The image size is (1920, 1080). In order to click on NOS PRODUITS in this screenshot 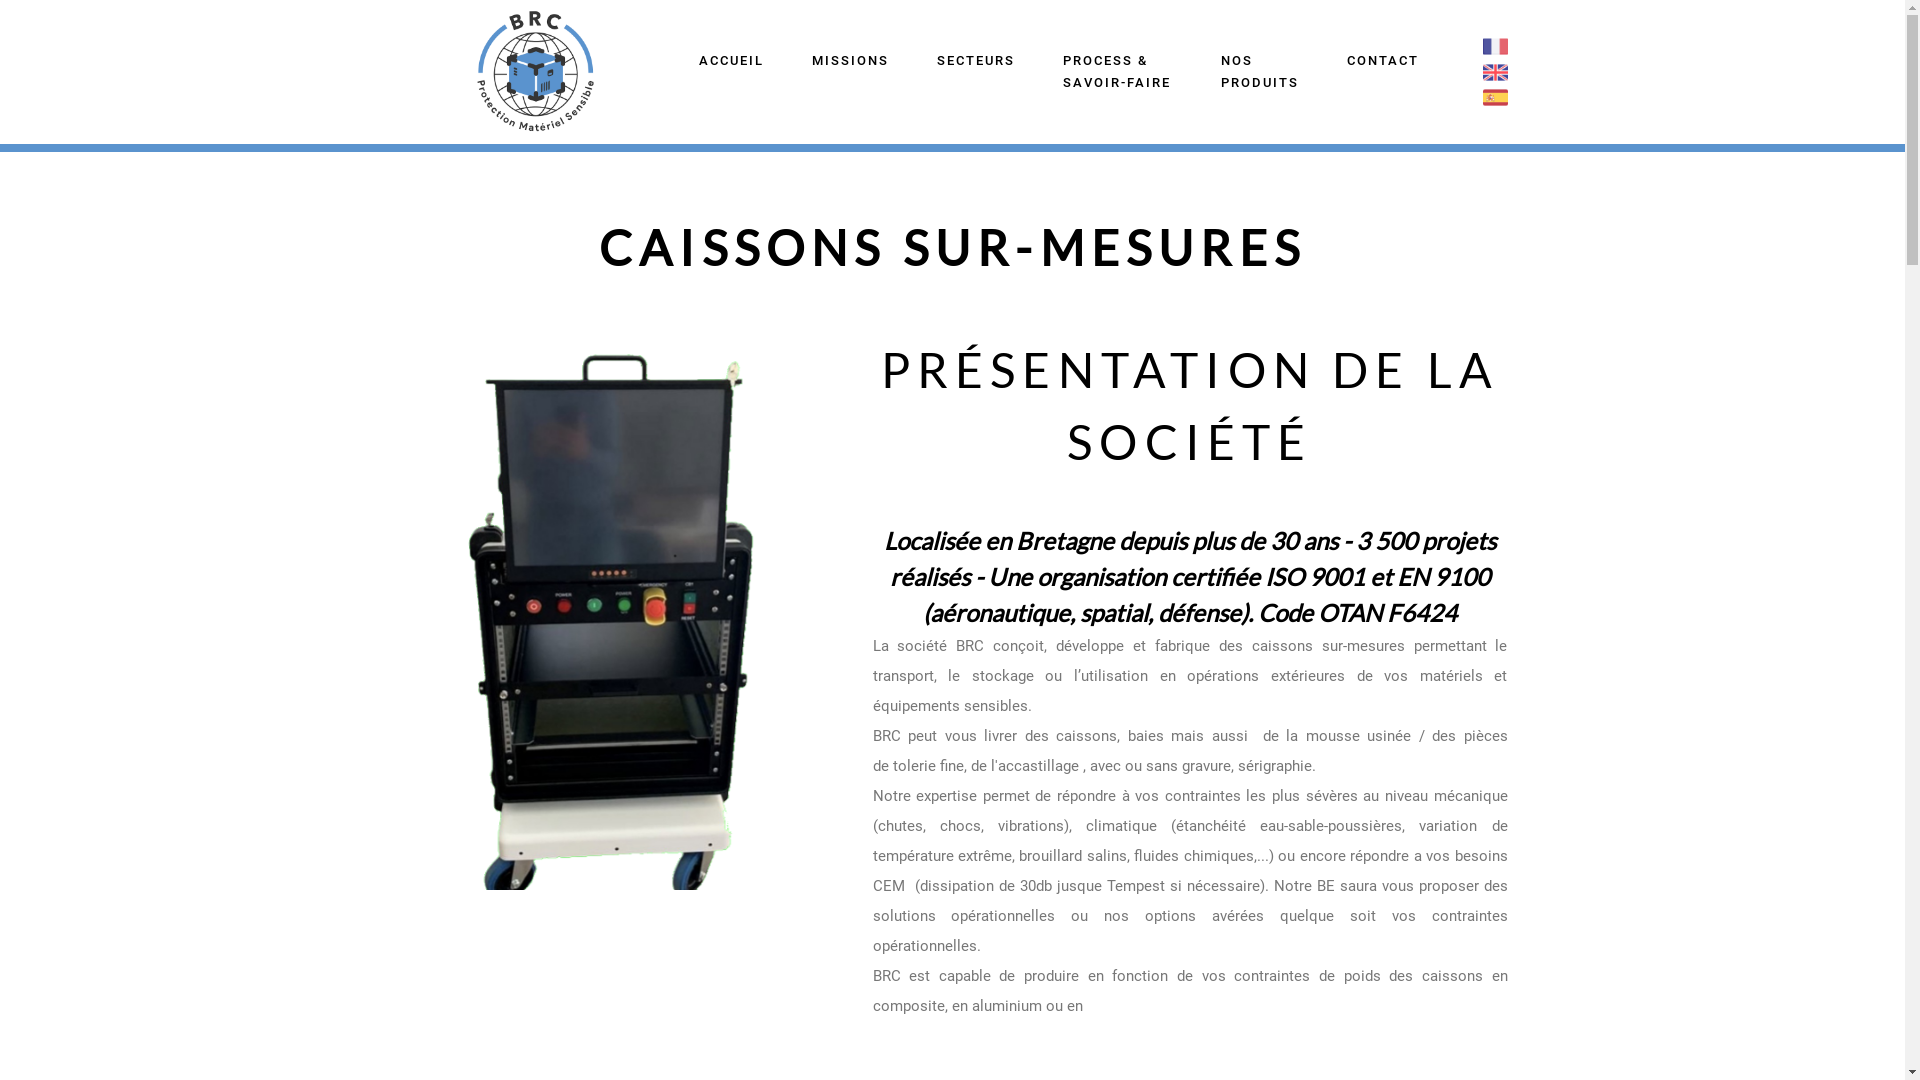, I will do `click(1259, 72)`.